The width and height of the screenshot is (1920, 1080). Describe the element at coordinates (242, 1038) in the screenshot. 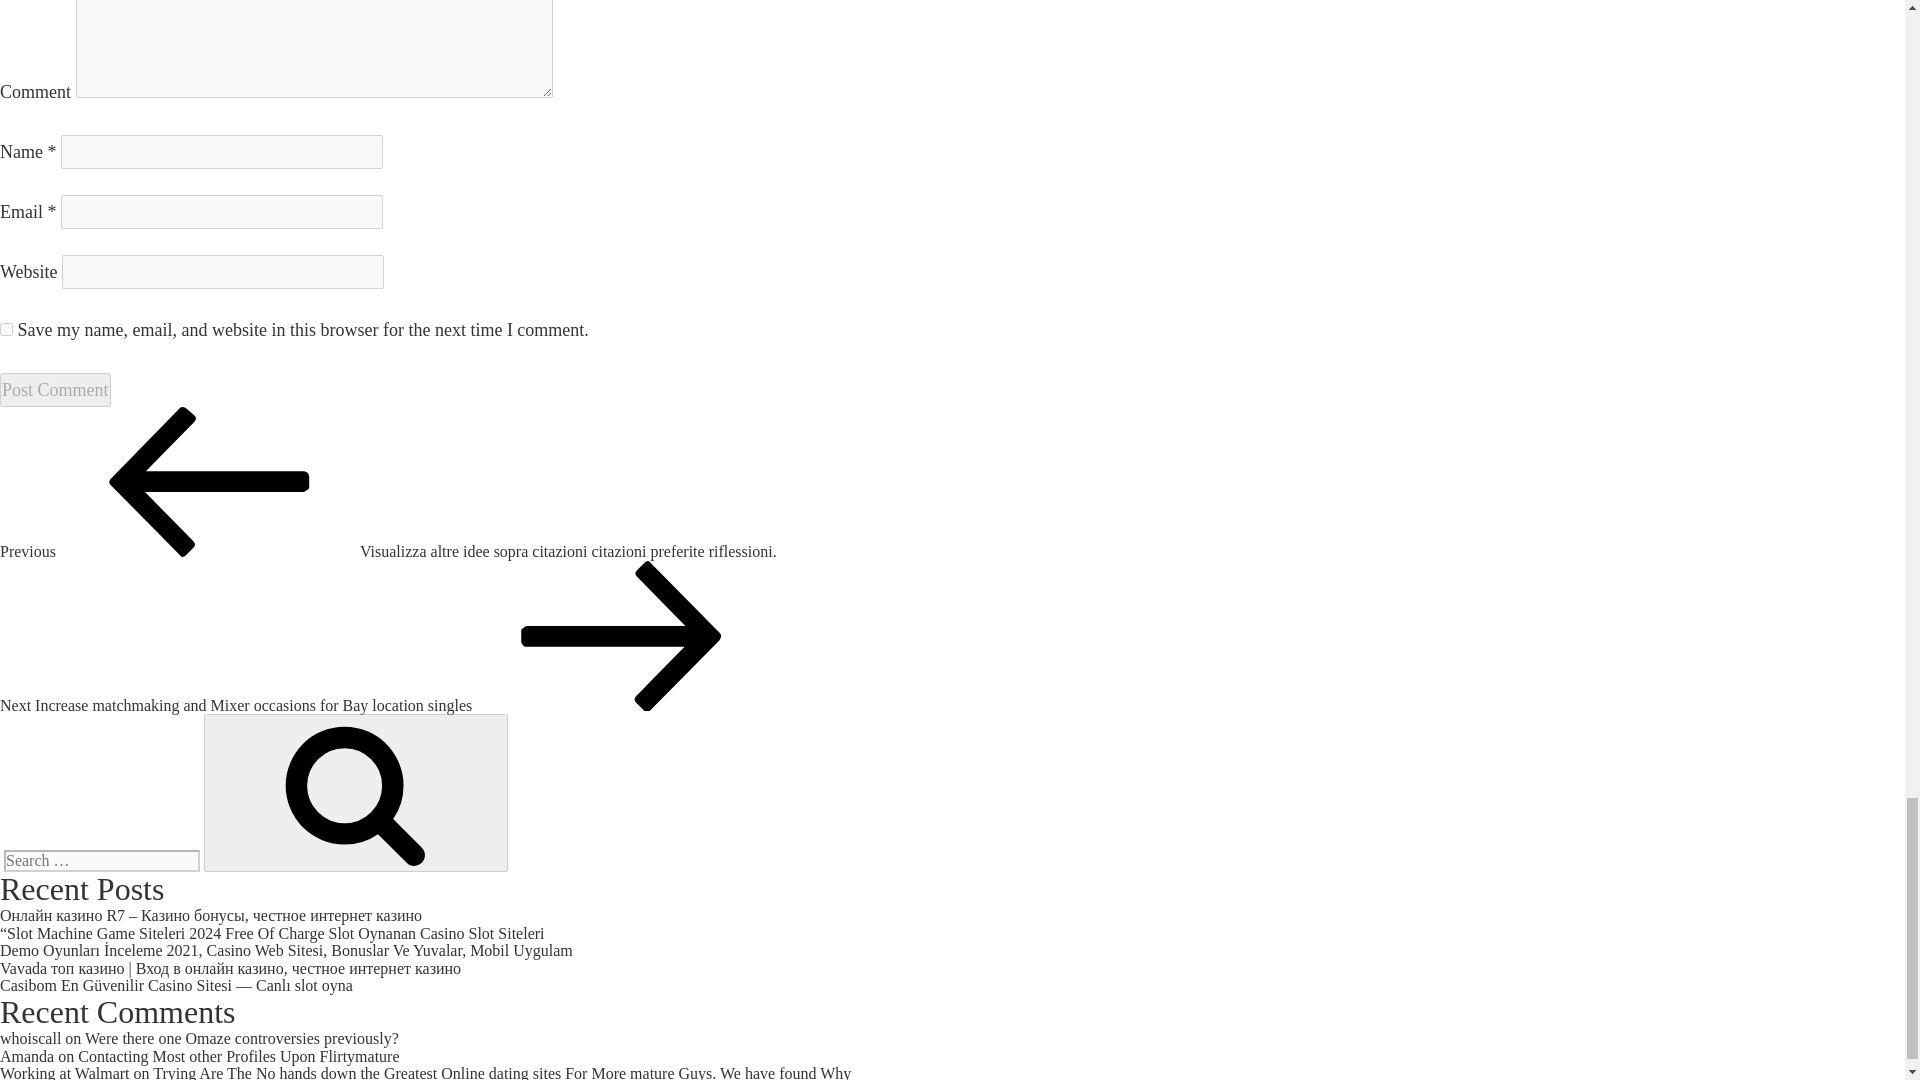

I see `Were there one Omaze controversies previously?` at that location.